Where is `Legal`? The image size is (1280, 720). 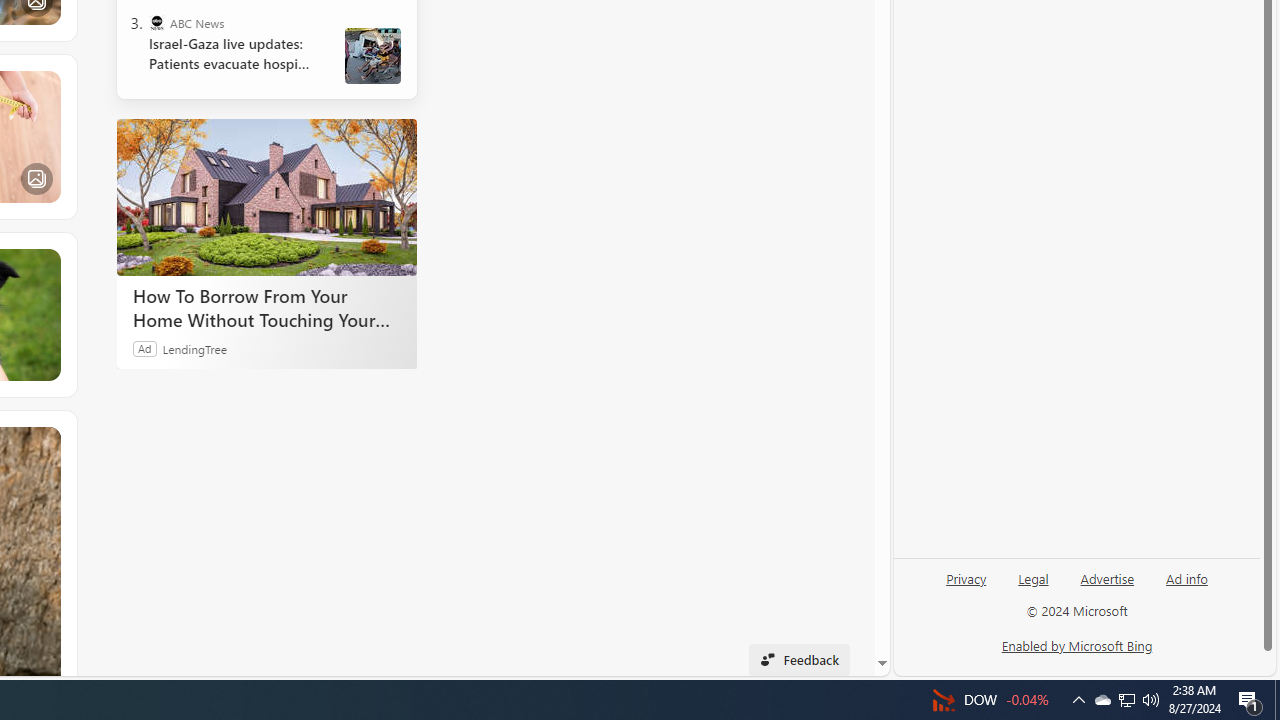 Legal is located at coordinates (1033, 586).